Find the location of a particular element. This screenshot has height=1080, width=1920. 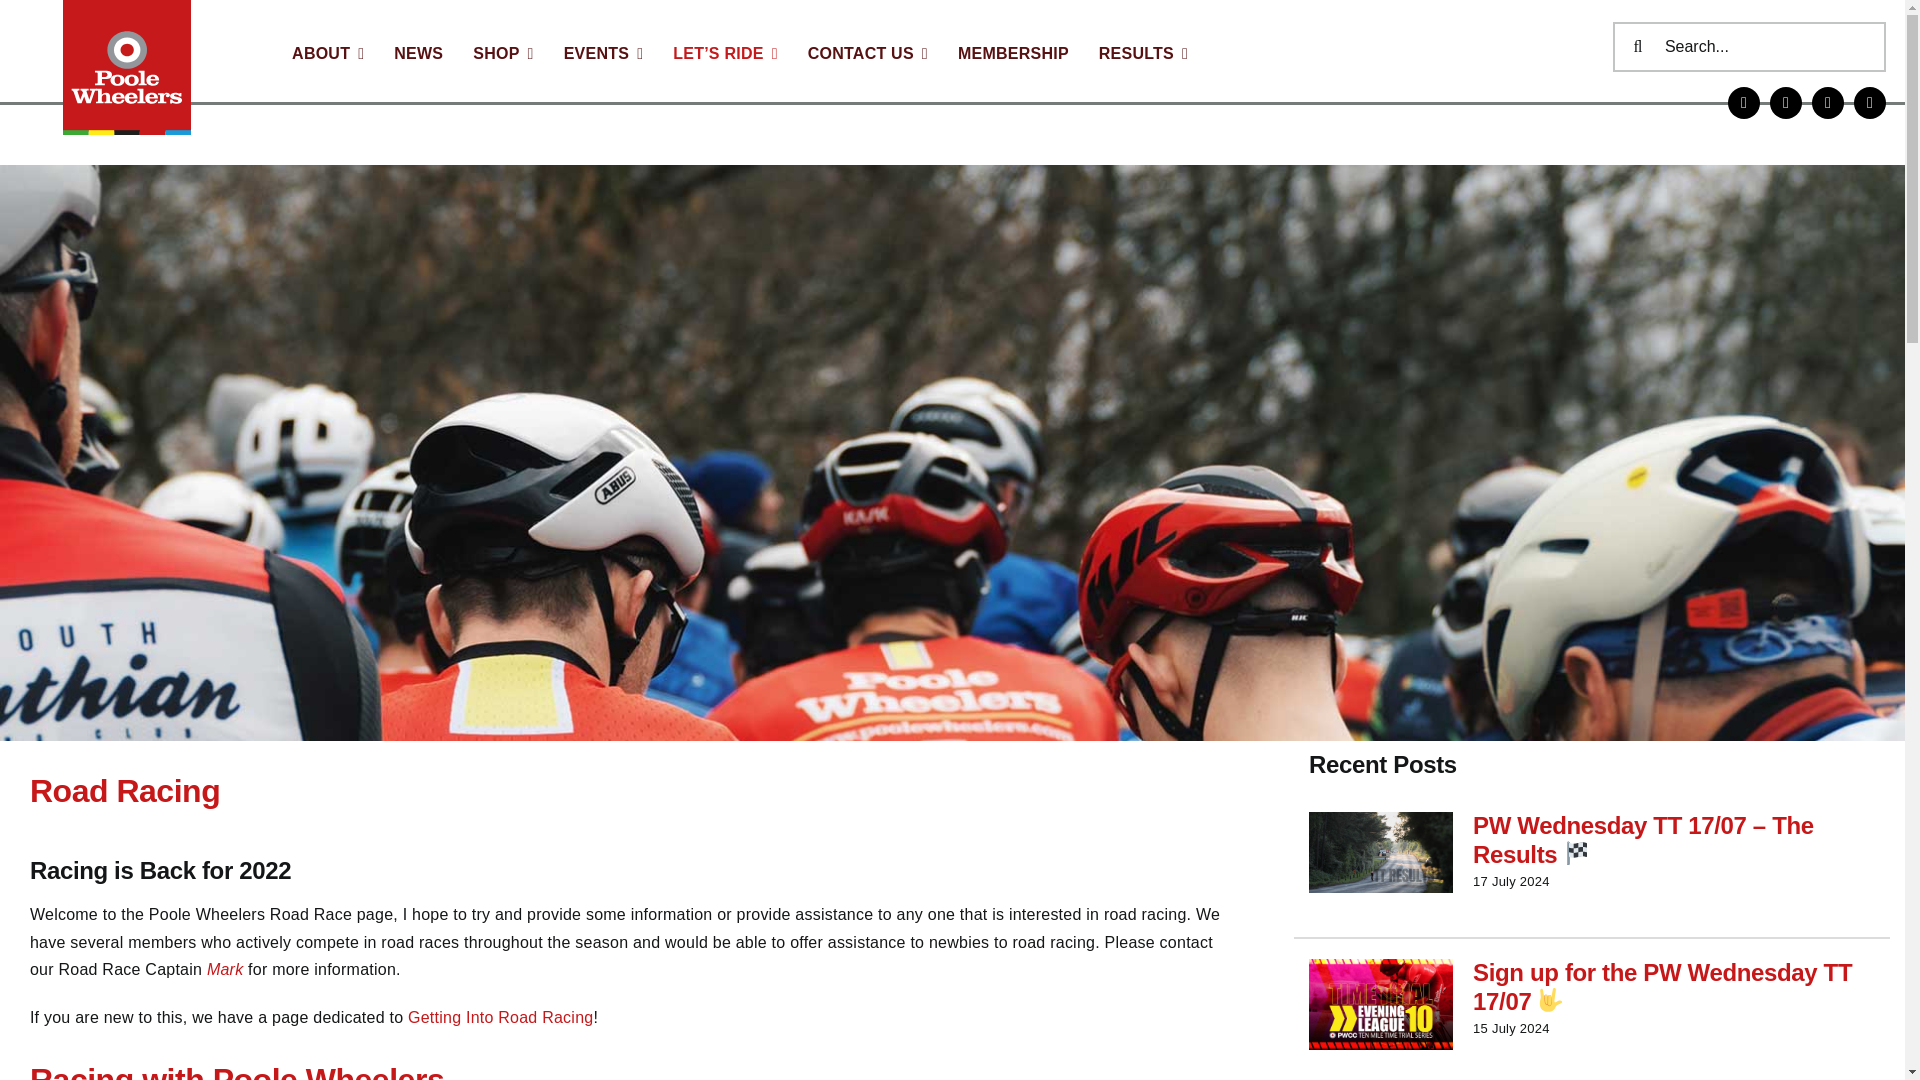

ABOUT is located at coordinates (328, 54).